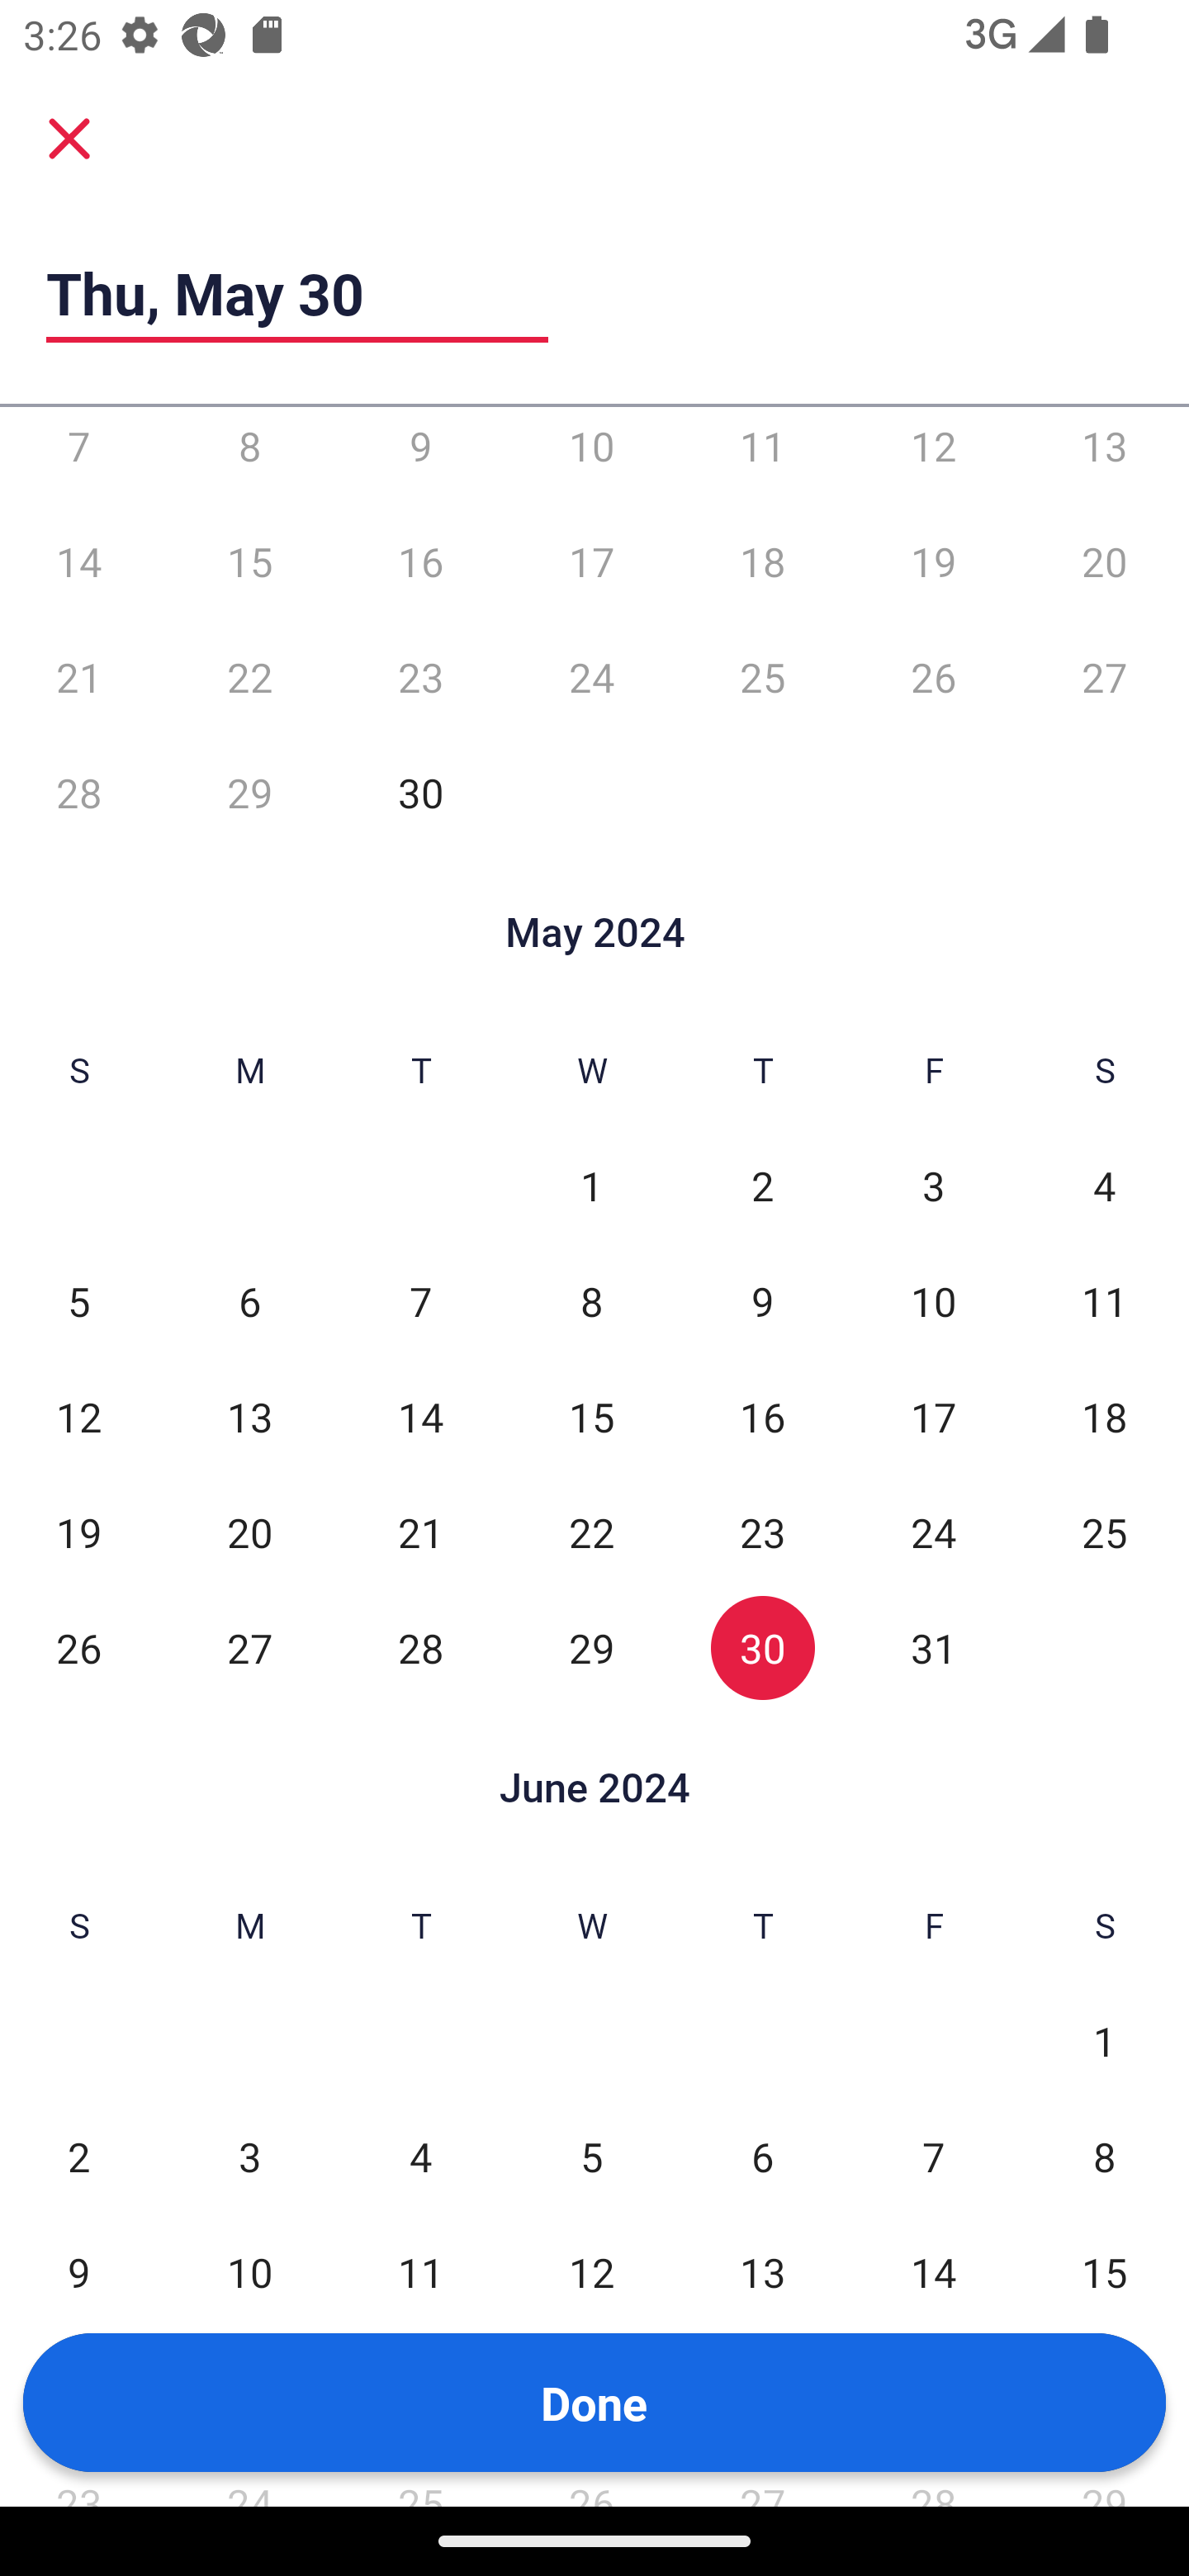 Image resolution: width=1189 pixels, height=2576 pixels. What do you see at coordinates (249, 456) in the screenshot?
I see `8 Mon, Apr 8, Not Selected` at bounding box center [249, 456].